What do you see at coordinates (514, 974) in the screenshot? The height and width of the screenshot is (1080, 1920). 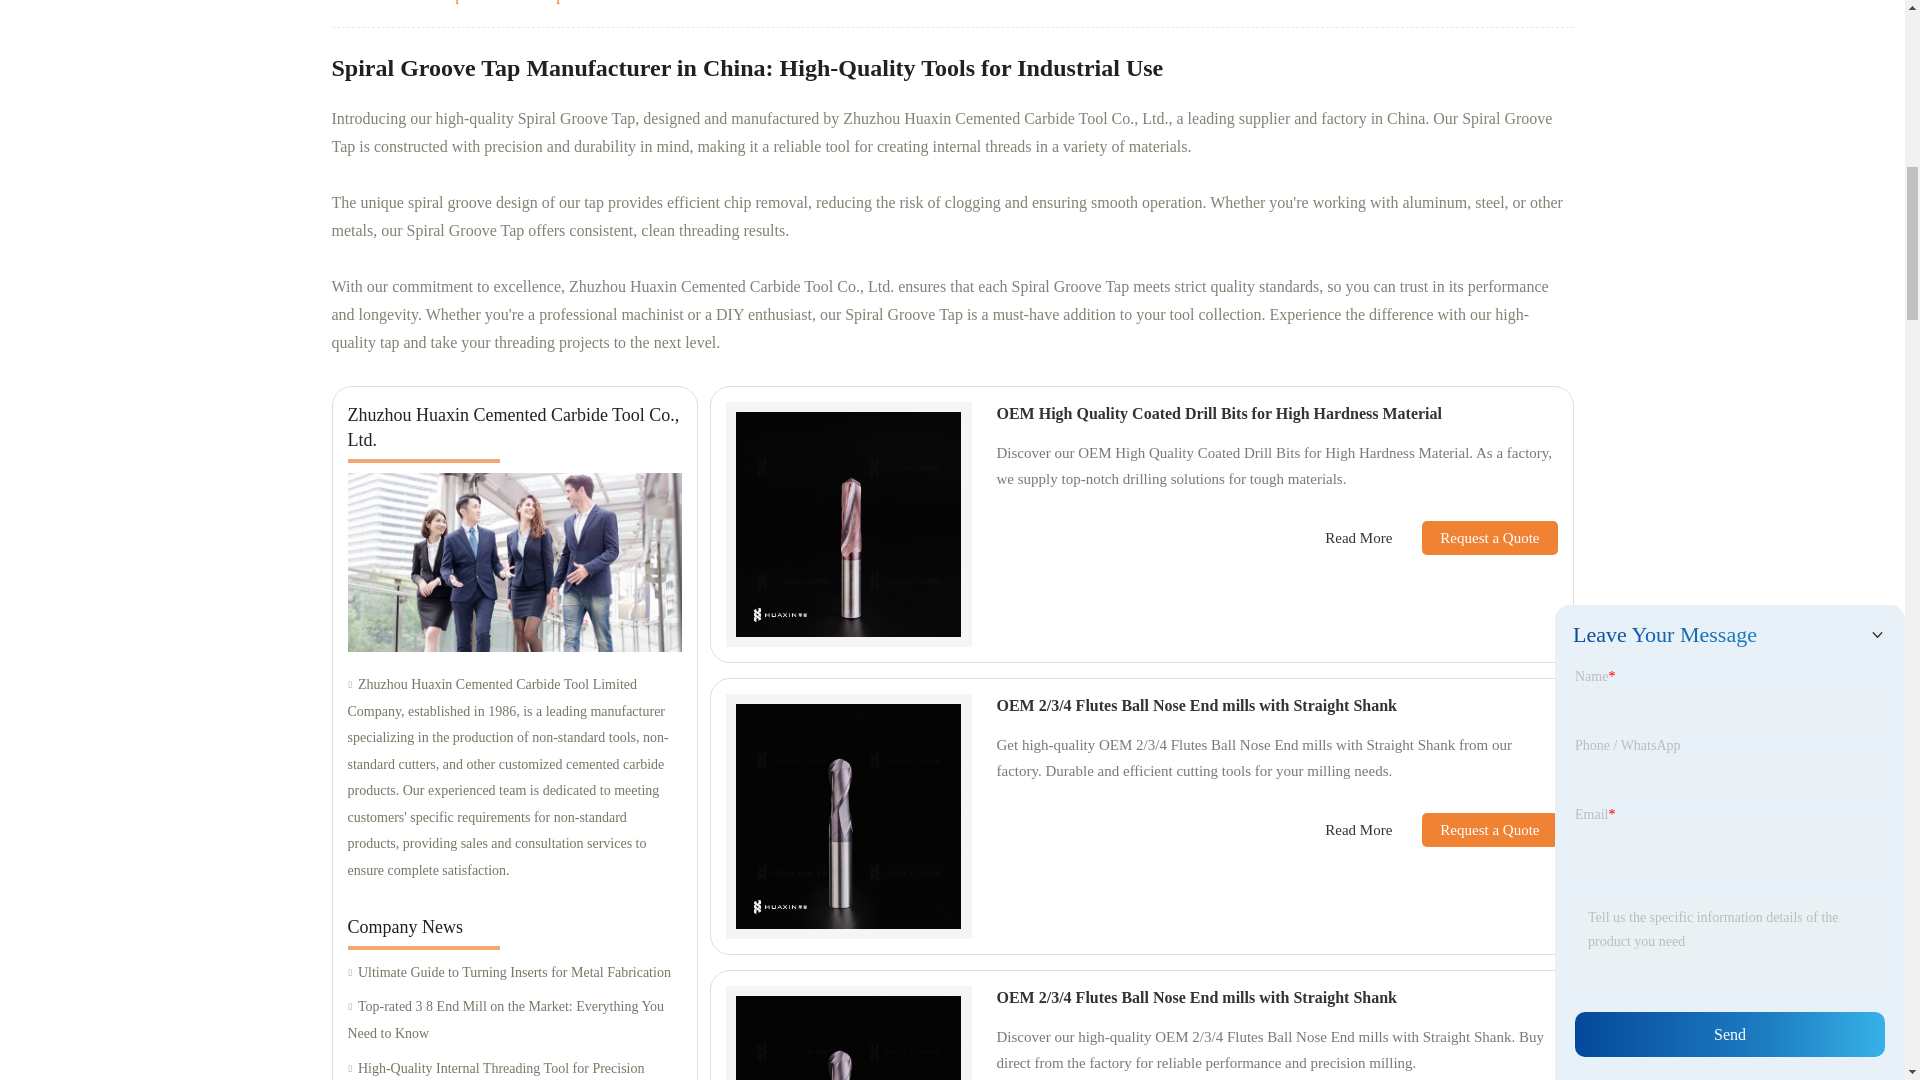 I see `Ultimate Guide to Turning Inserts for Metal Fabrication` at bounding box center [514, 974].